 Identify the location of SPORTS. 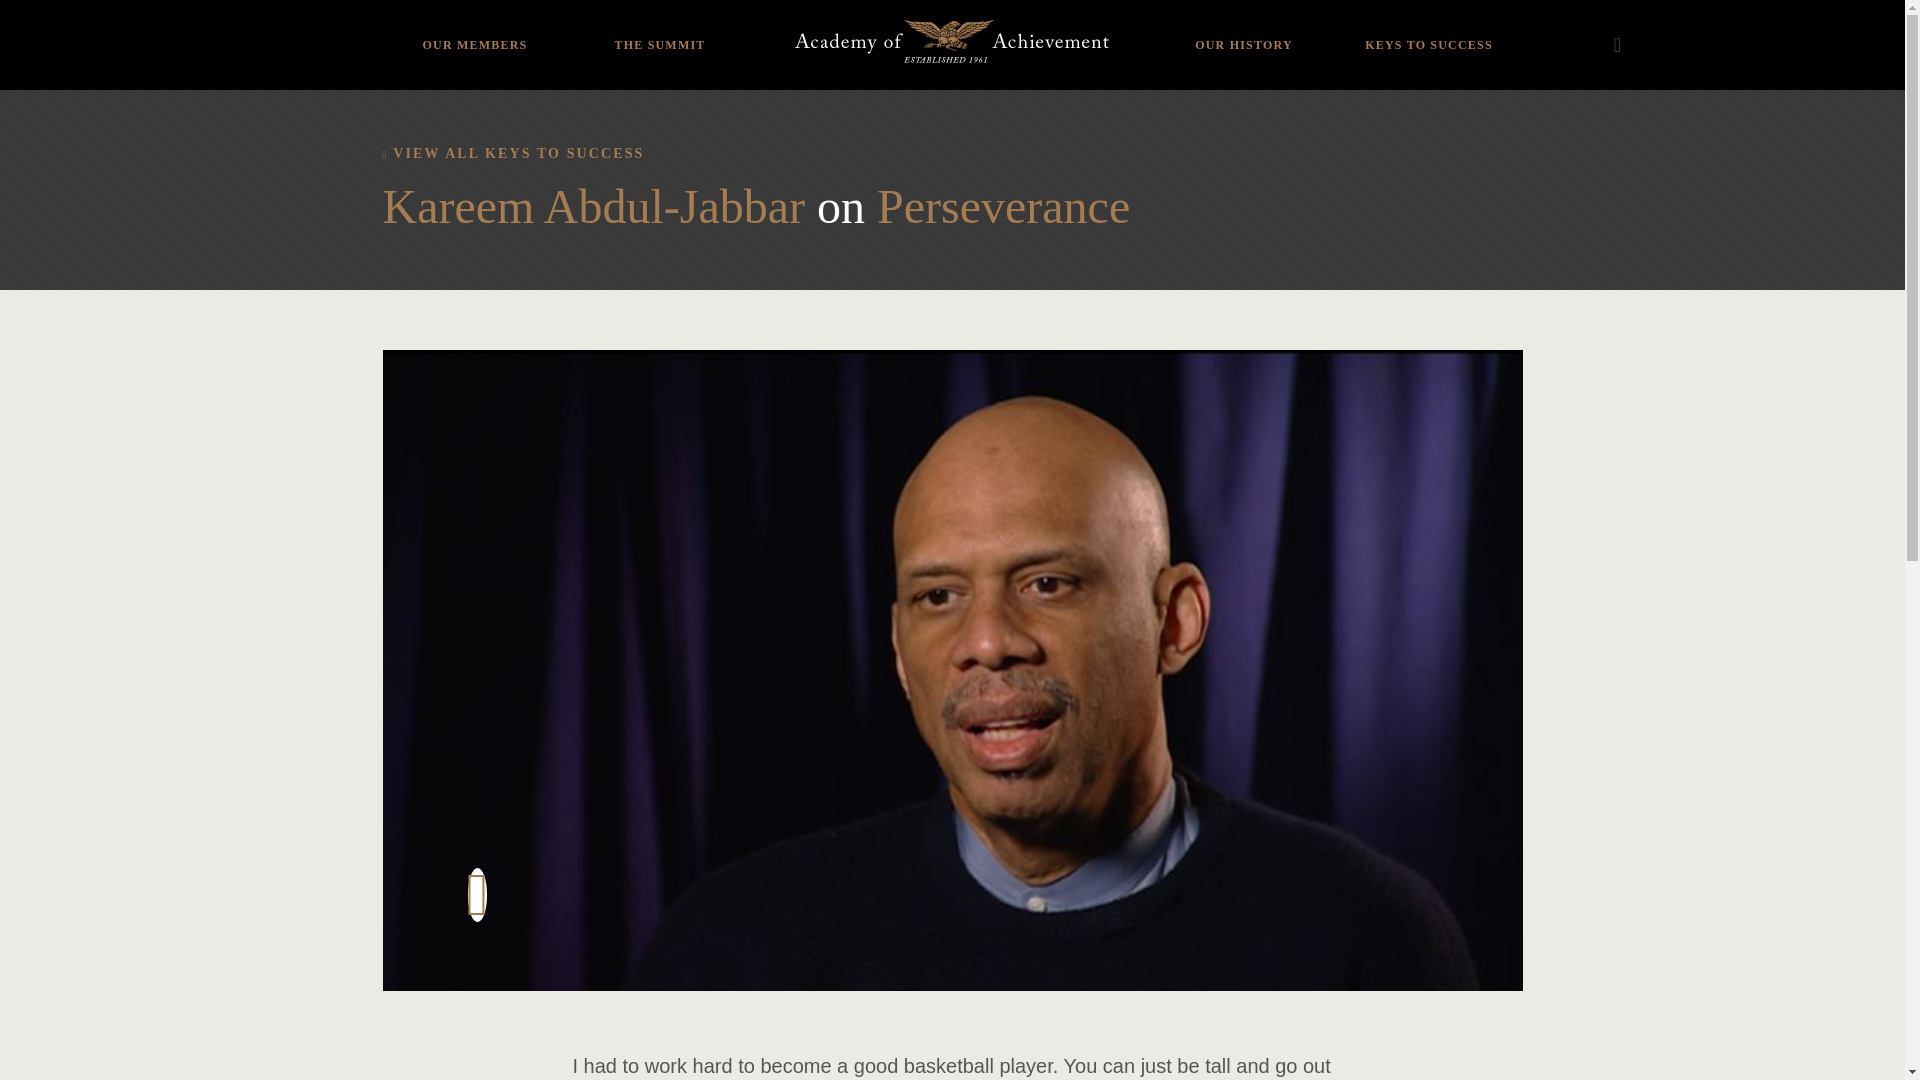
(474, 8).